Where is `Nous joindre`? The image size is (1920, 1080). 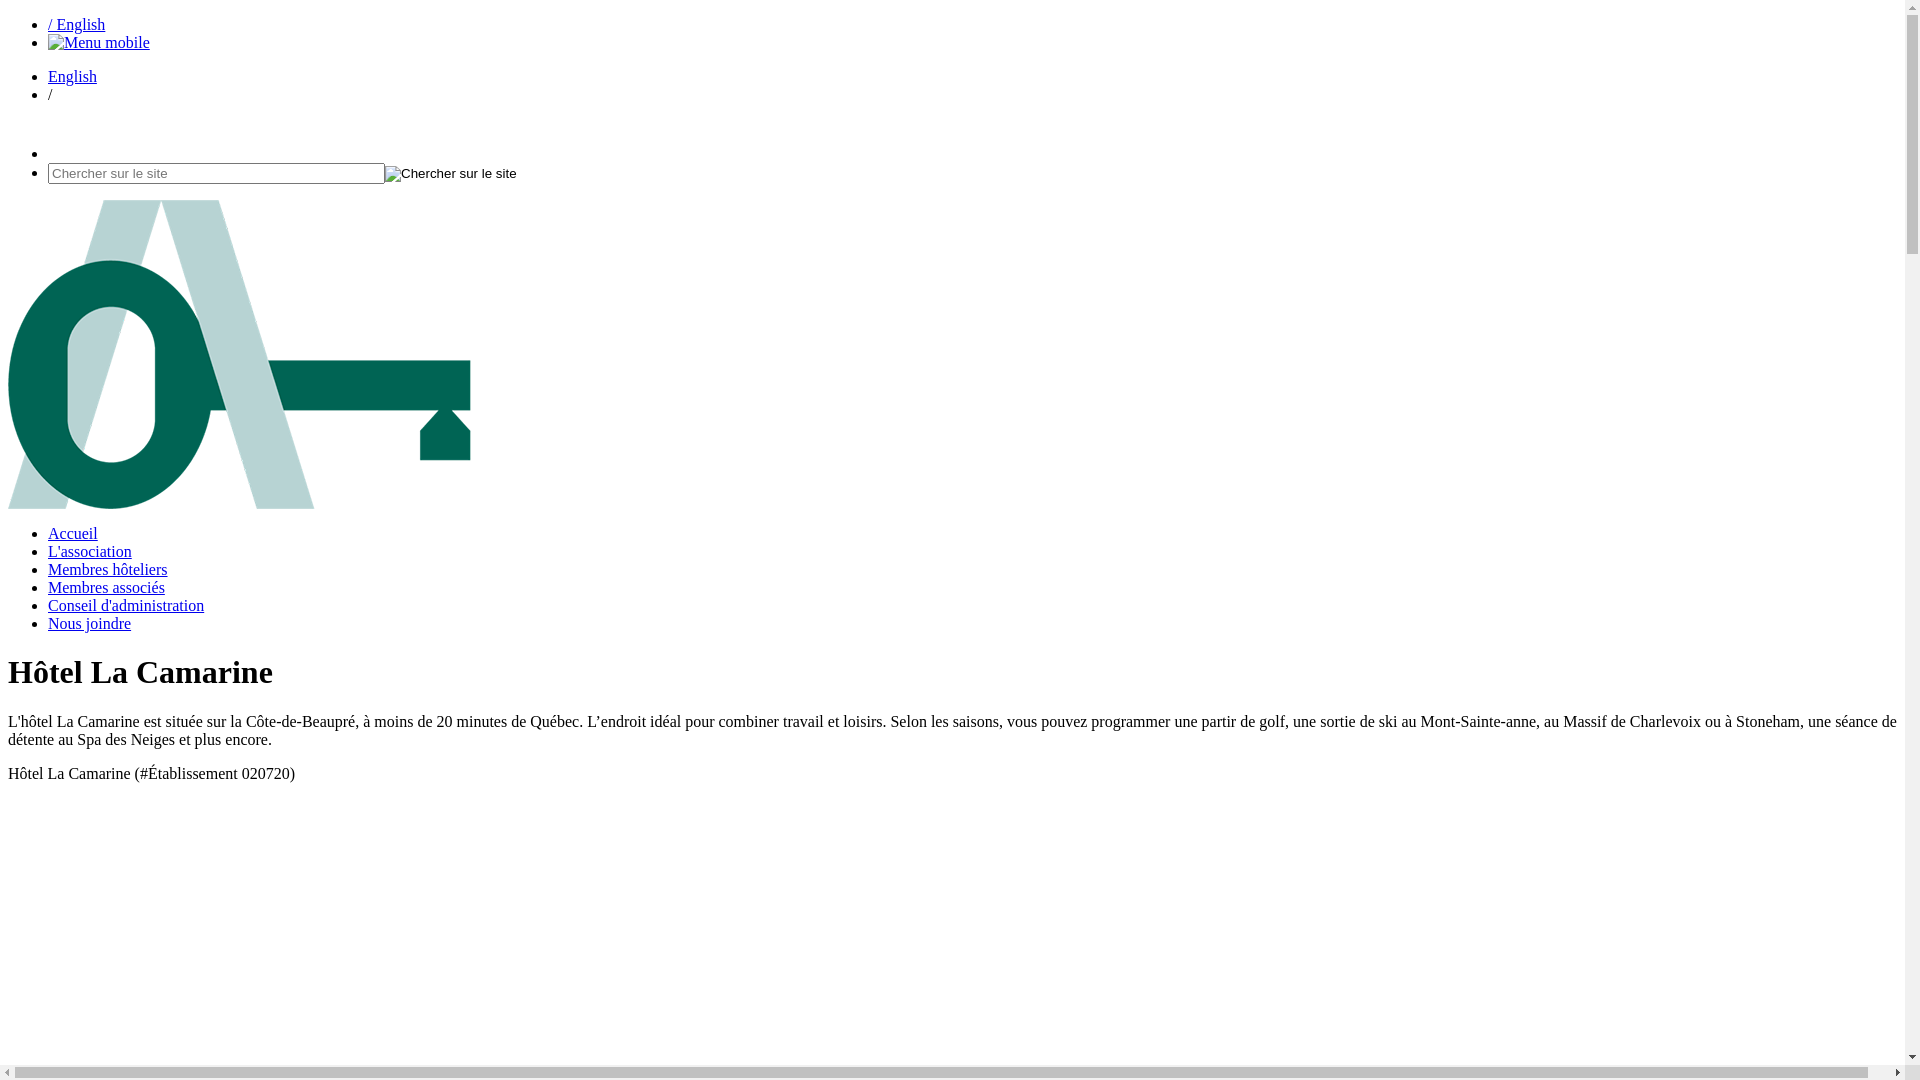 Nous joindre is located at coordinates (90, 624).